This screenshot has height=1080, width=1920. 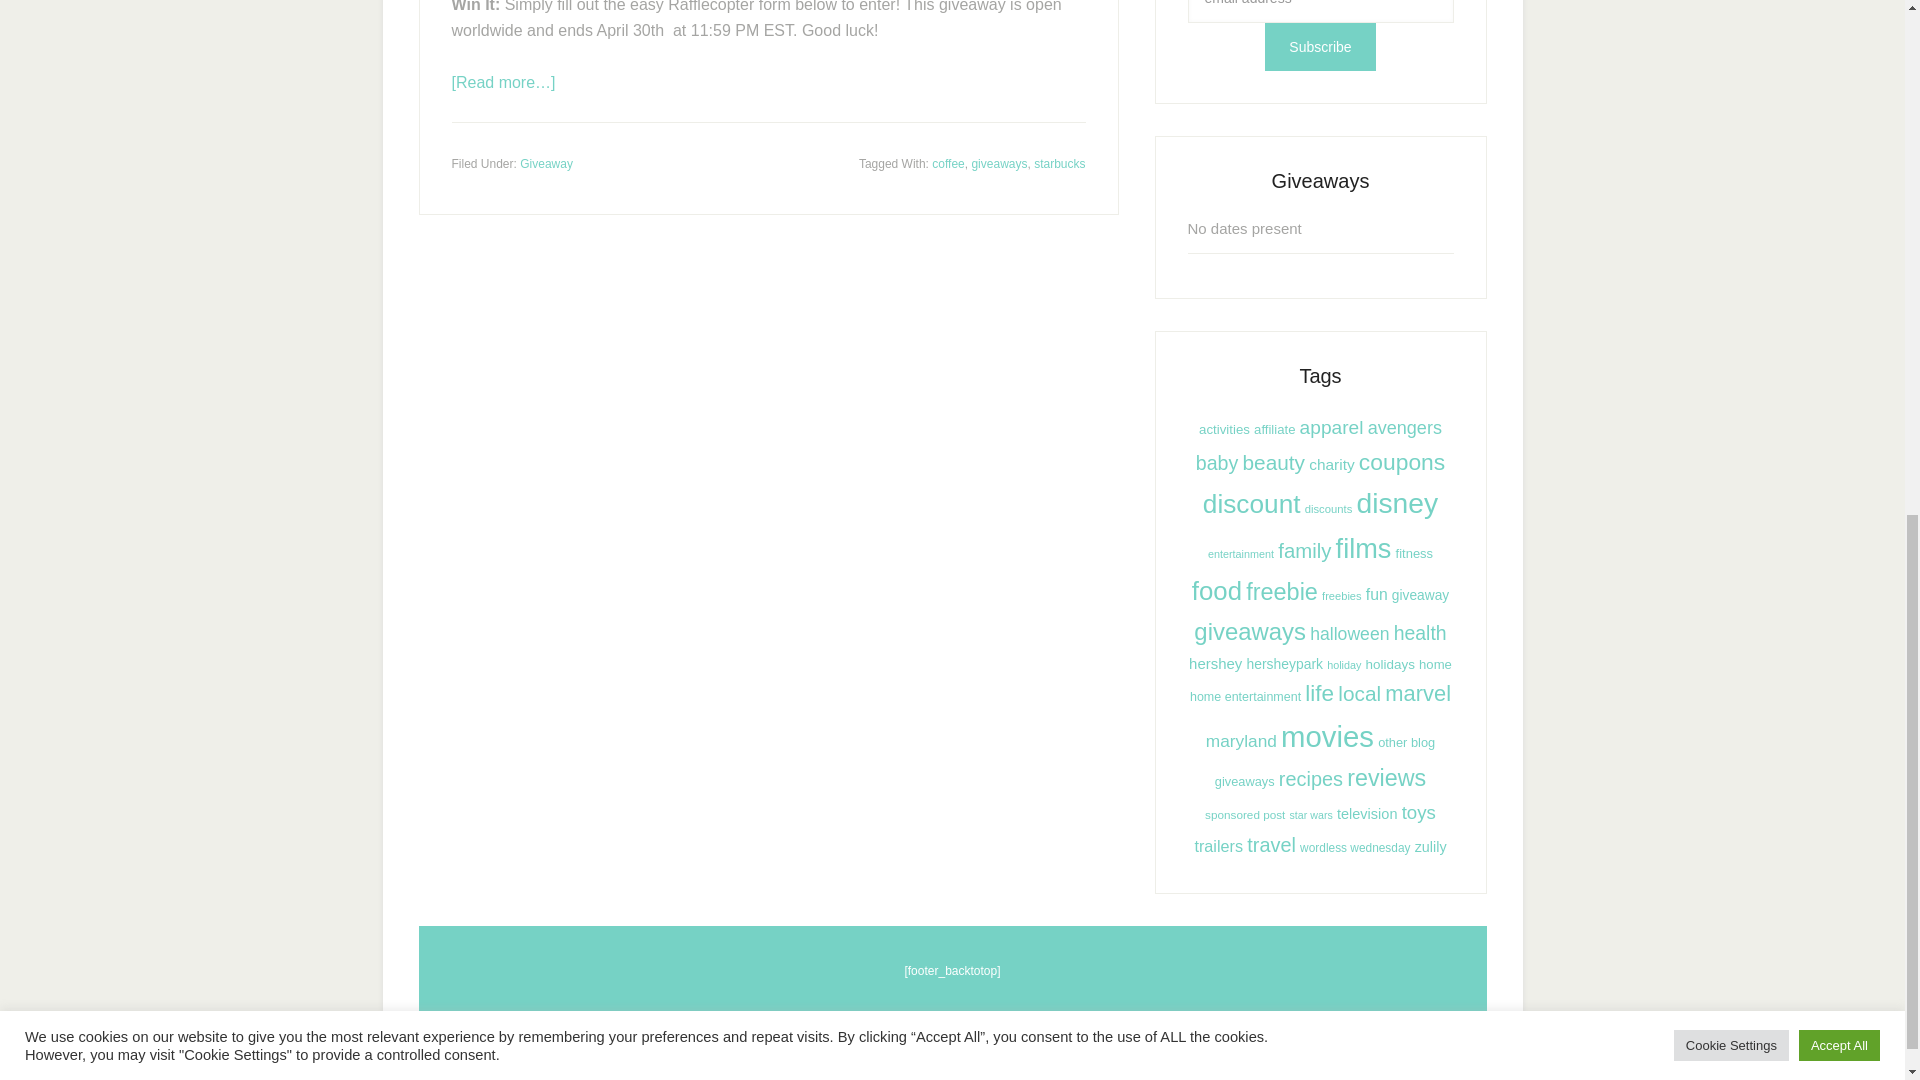 I want to click on baby, so click(x=1217, y=463).